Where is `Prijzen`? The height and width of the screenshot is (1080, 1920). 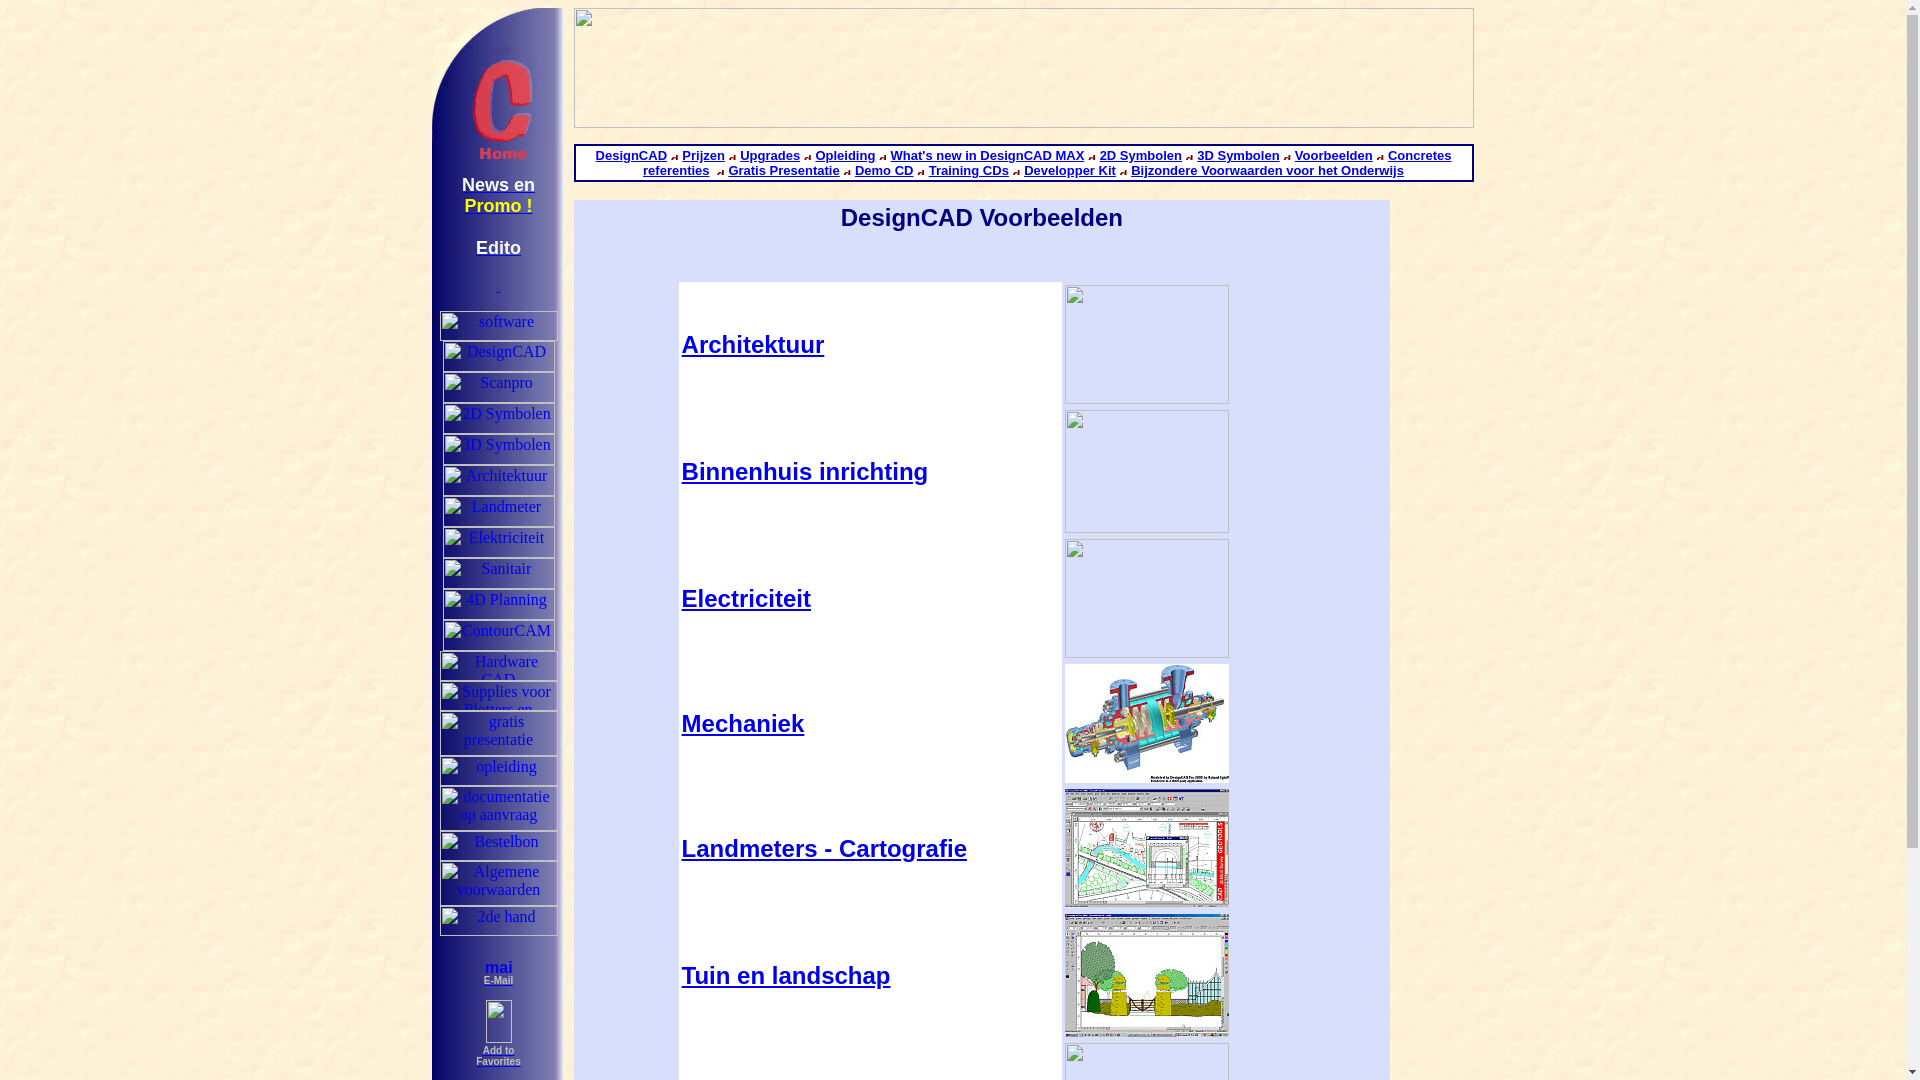 Prijzen is located at coordinates (704, 156).